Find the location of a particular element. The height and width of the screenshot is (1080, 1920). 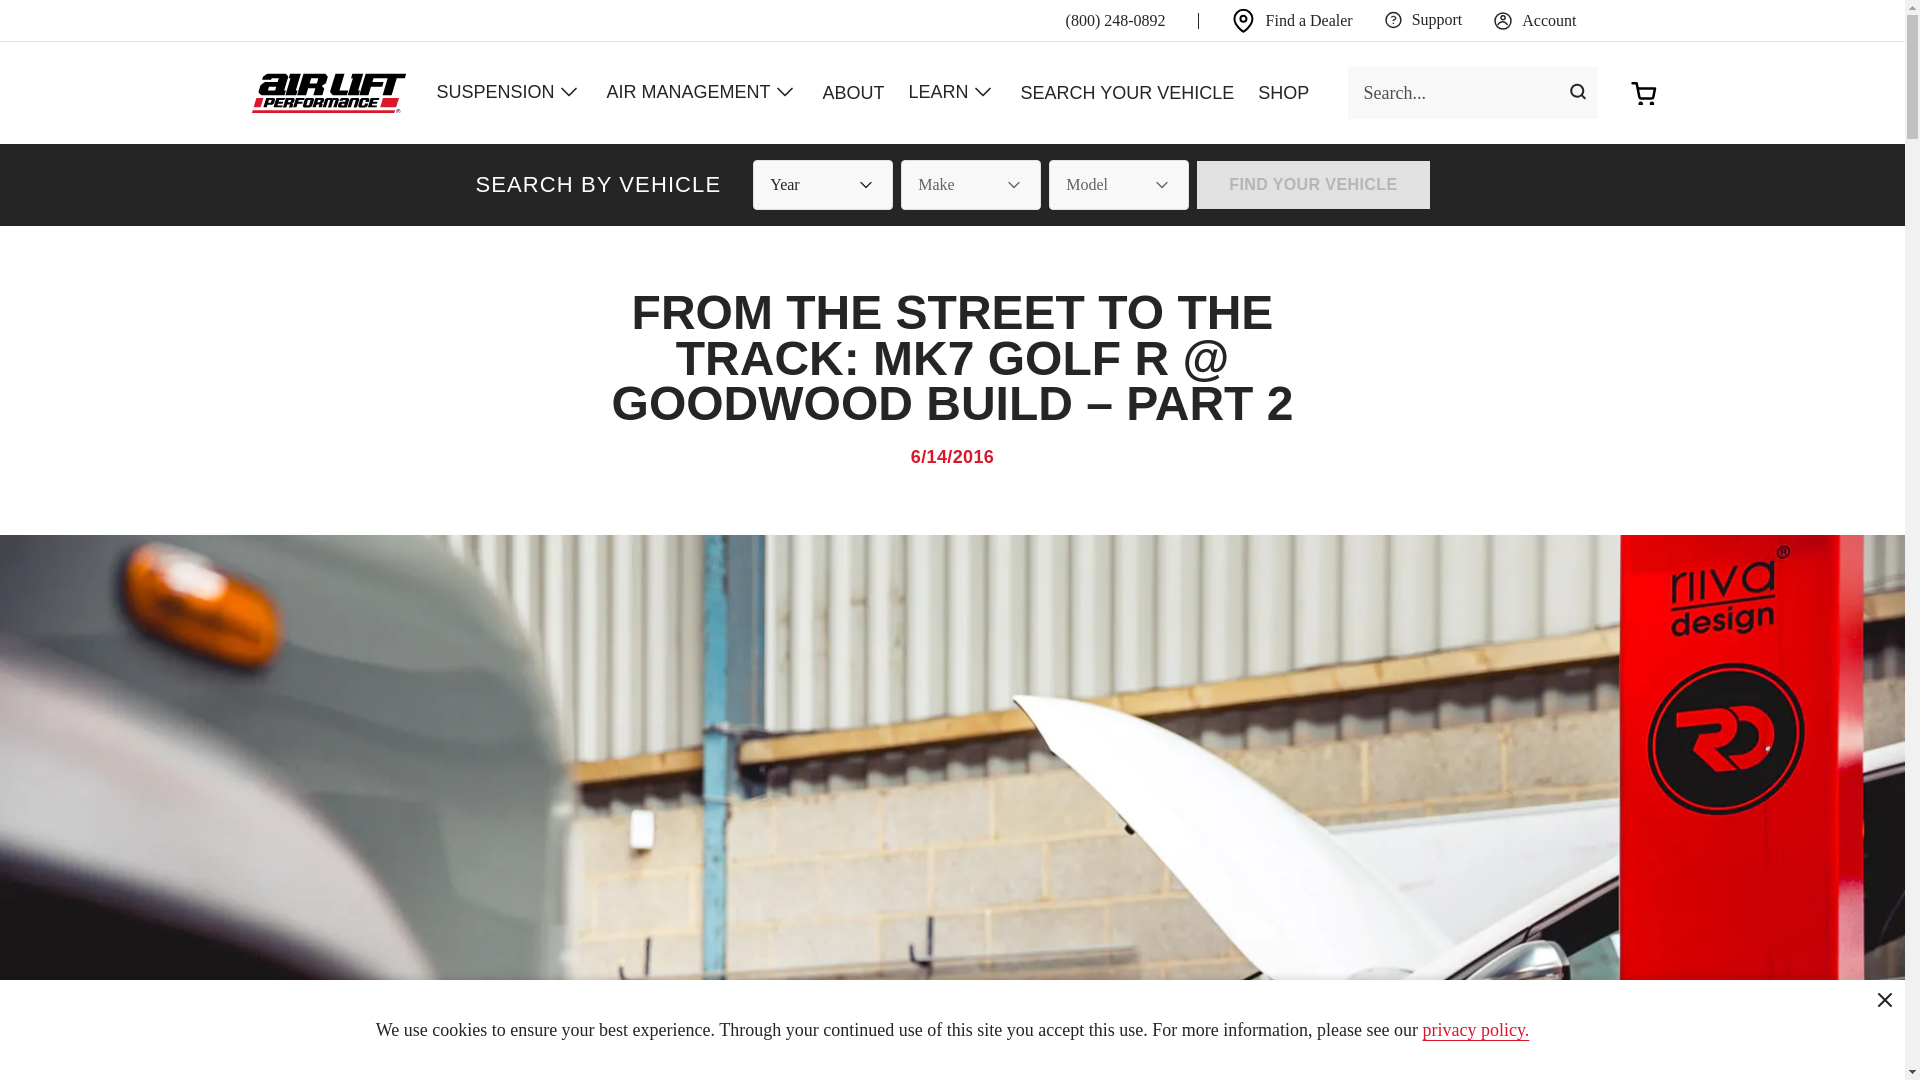

LEARN is located at coordinates (952, 92).